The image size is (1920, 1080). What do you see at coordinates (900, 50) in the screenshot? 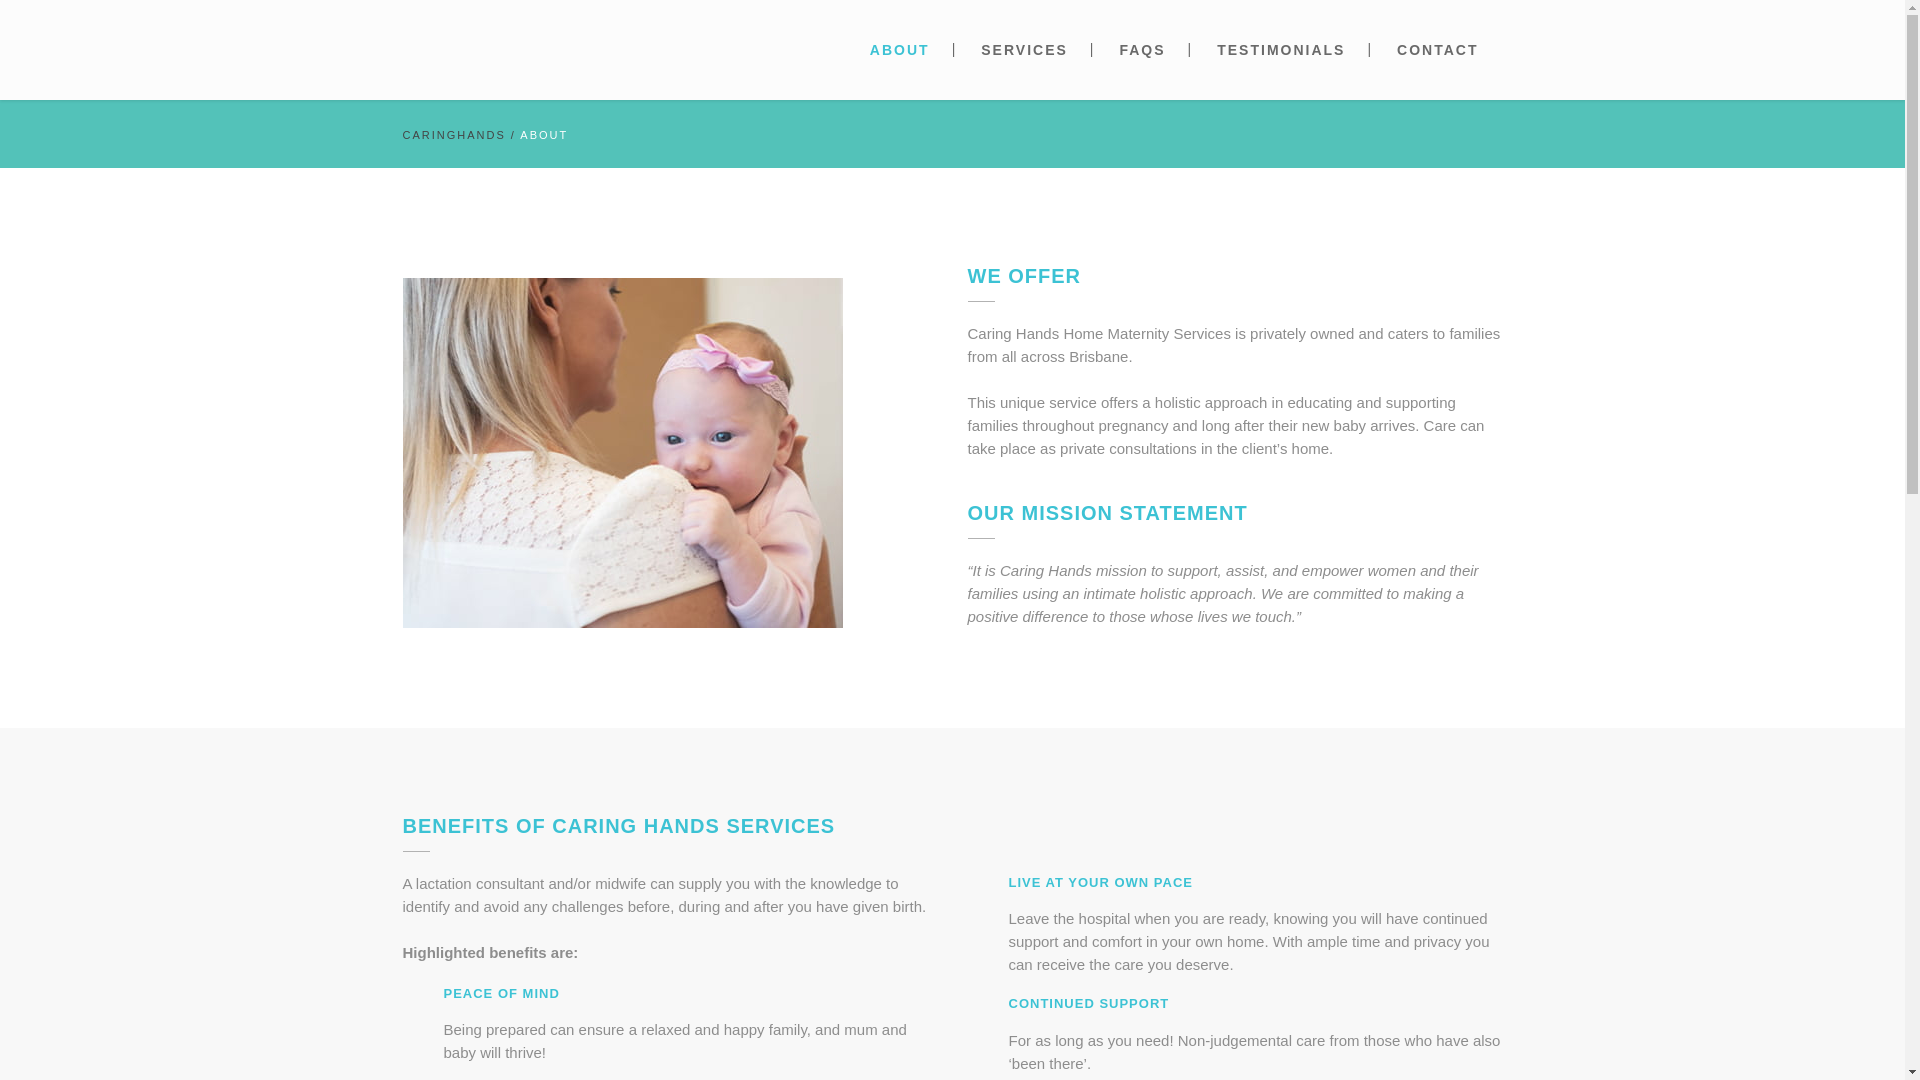
I see `ABOUT` at bounding box center [900, 50].